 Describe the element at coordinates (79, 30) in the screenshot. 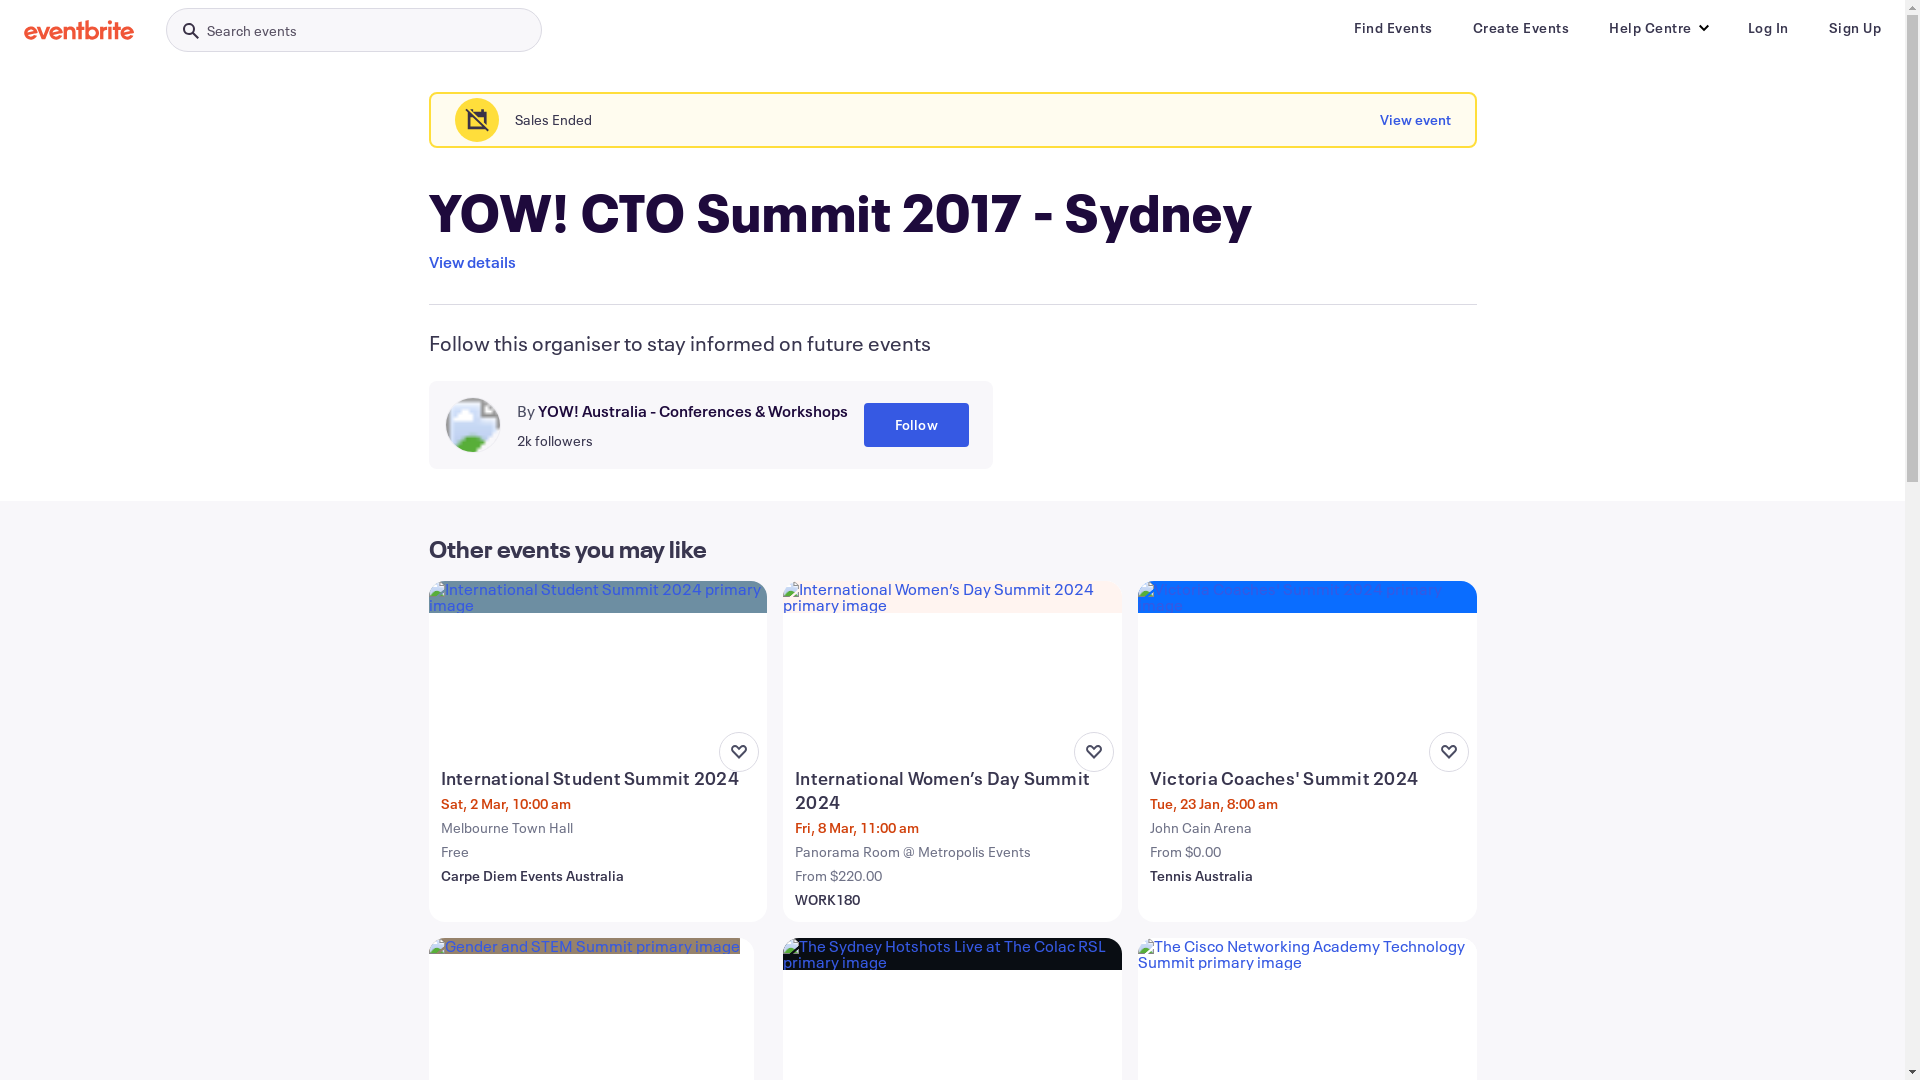

I see `Eventbrite` at that location.